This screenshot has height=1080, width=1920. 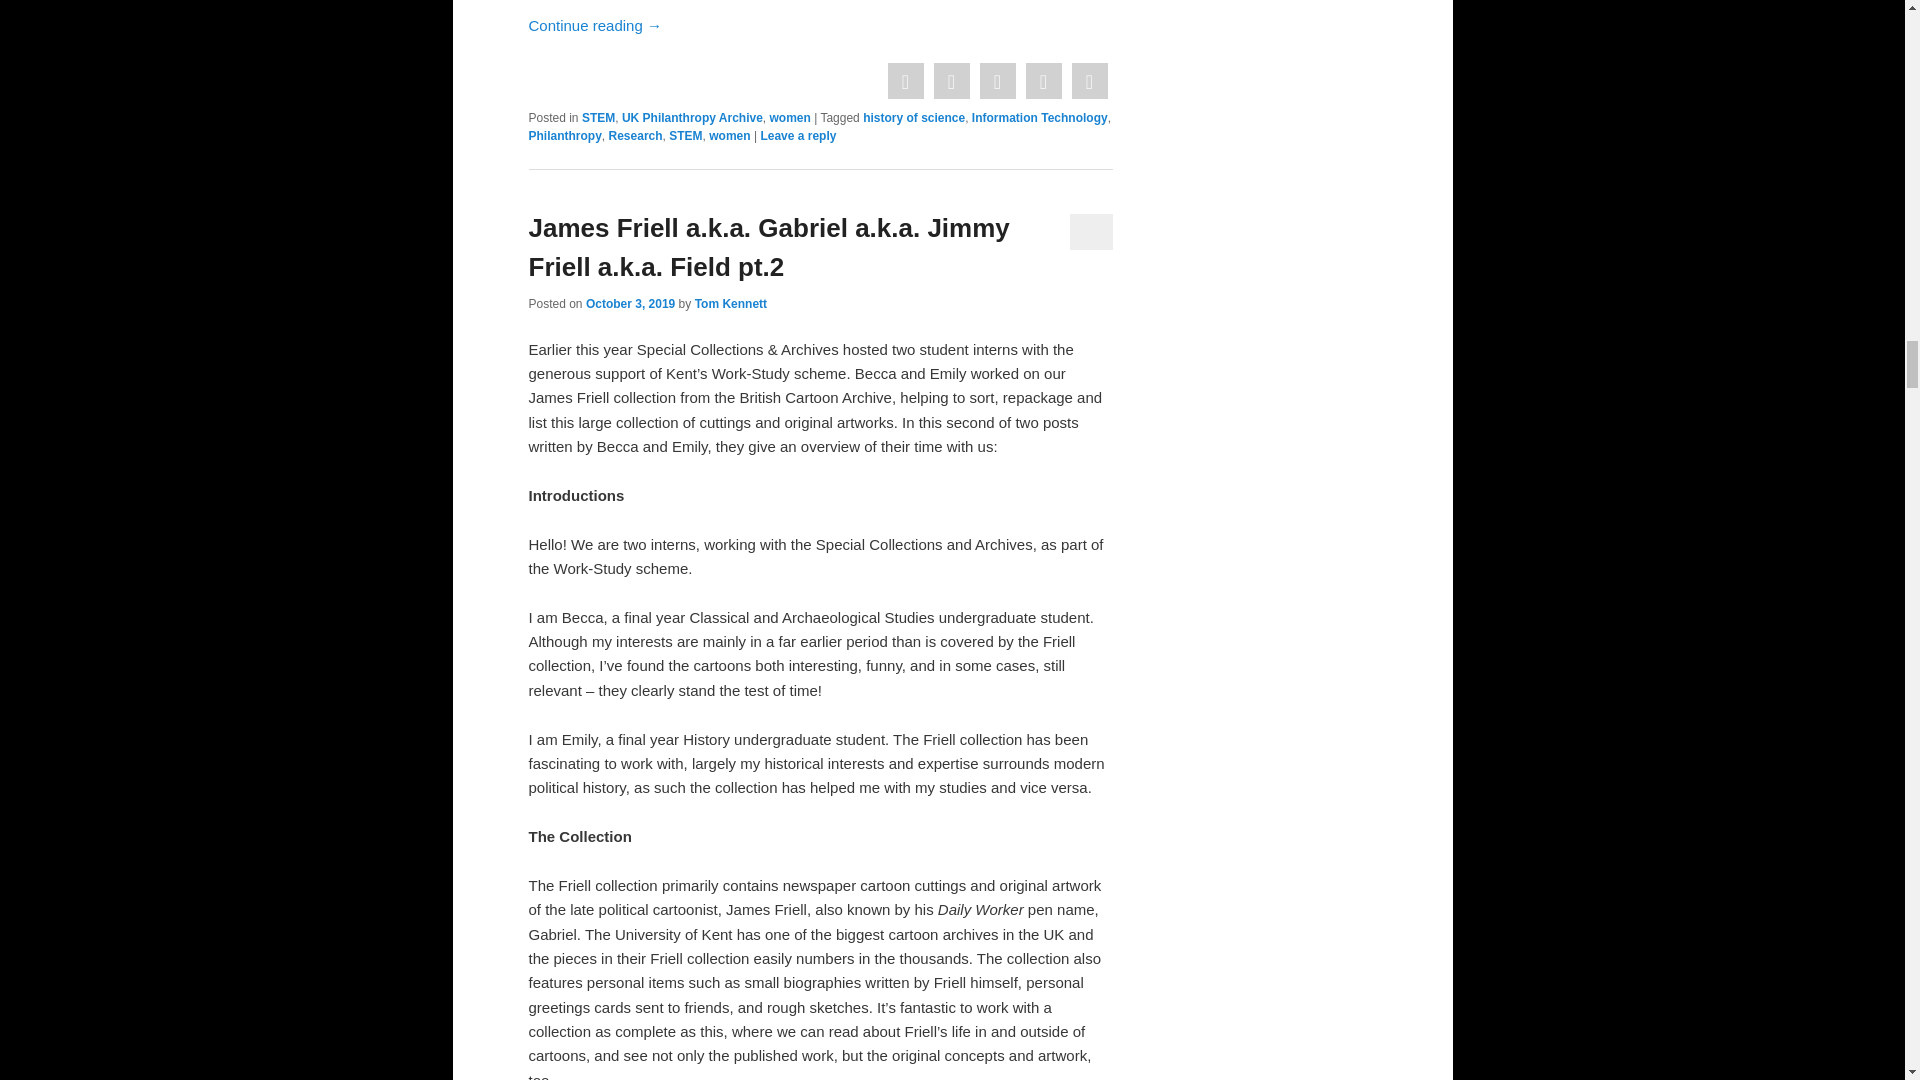 I want to click on 2:44 pm, so click(x=630, y=304).